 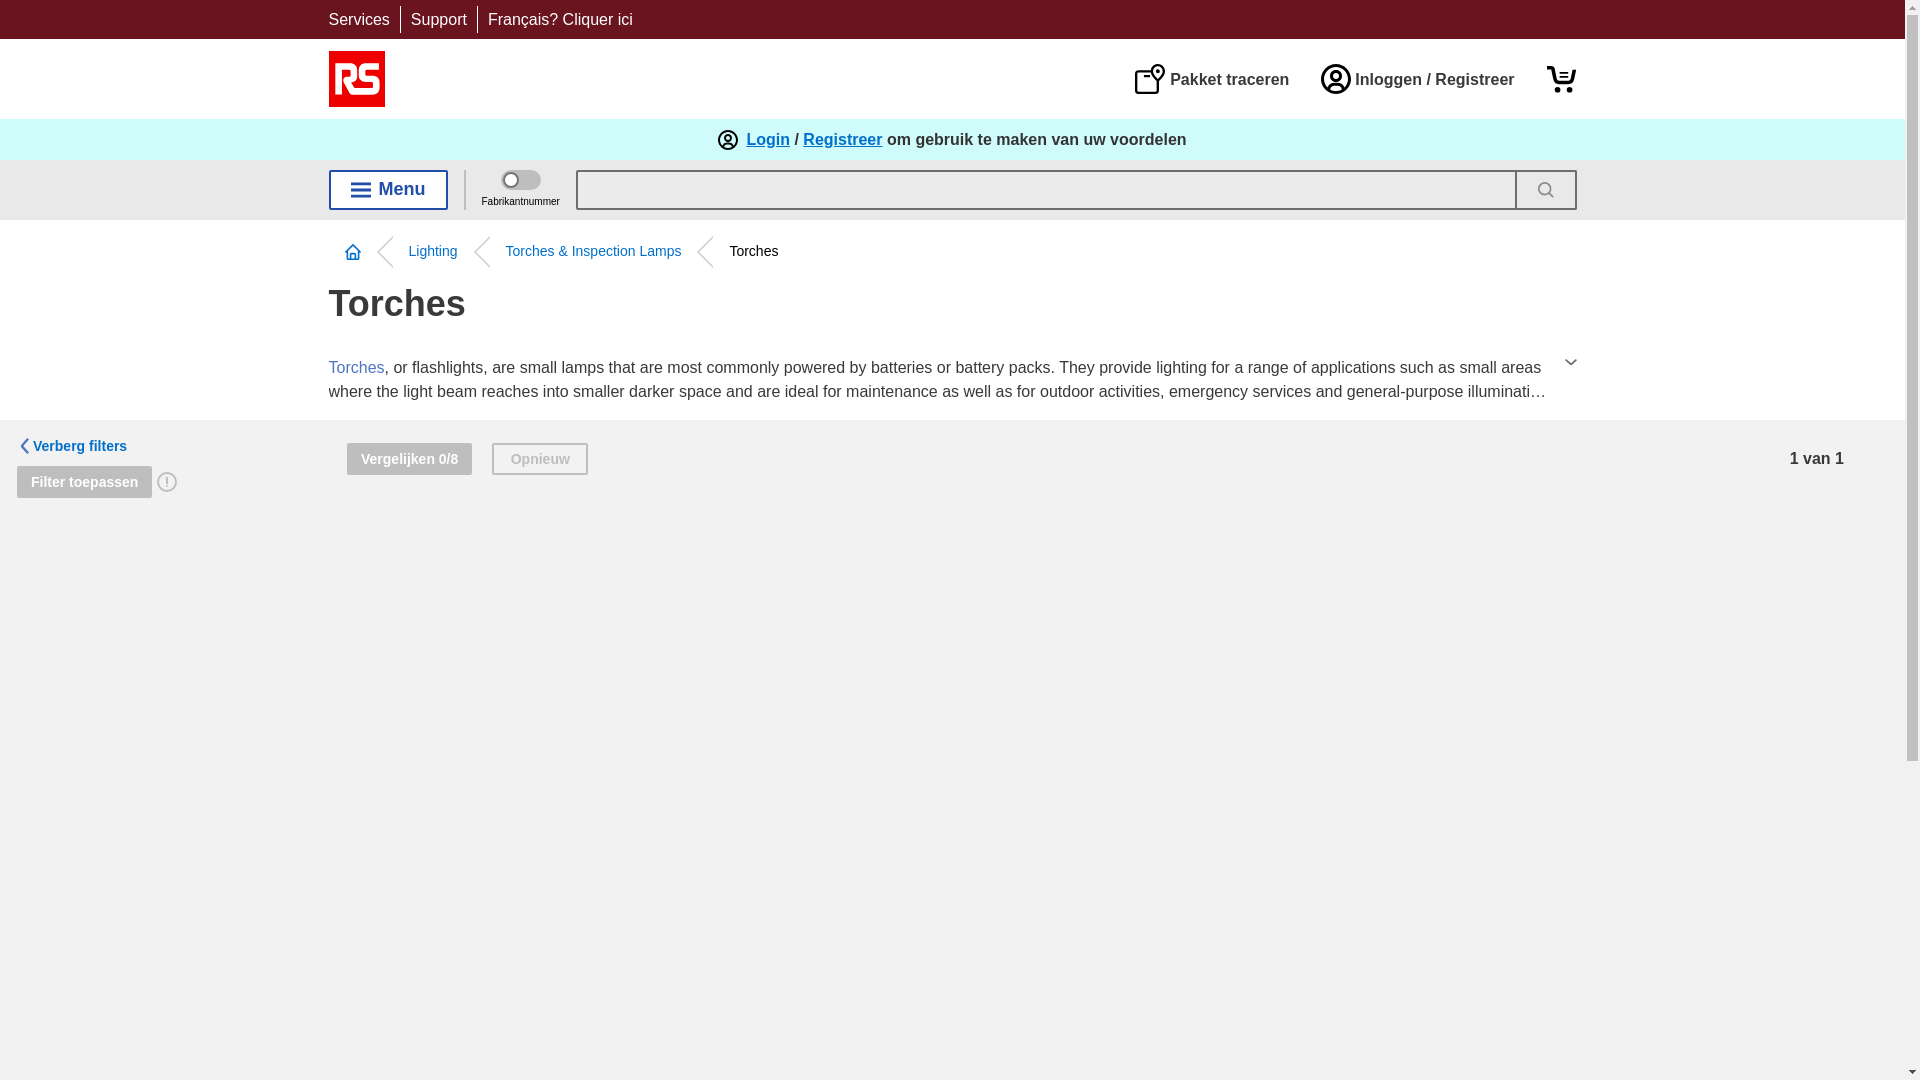 I want to click on Menu, so click(x=388, y=189).